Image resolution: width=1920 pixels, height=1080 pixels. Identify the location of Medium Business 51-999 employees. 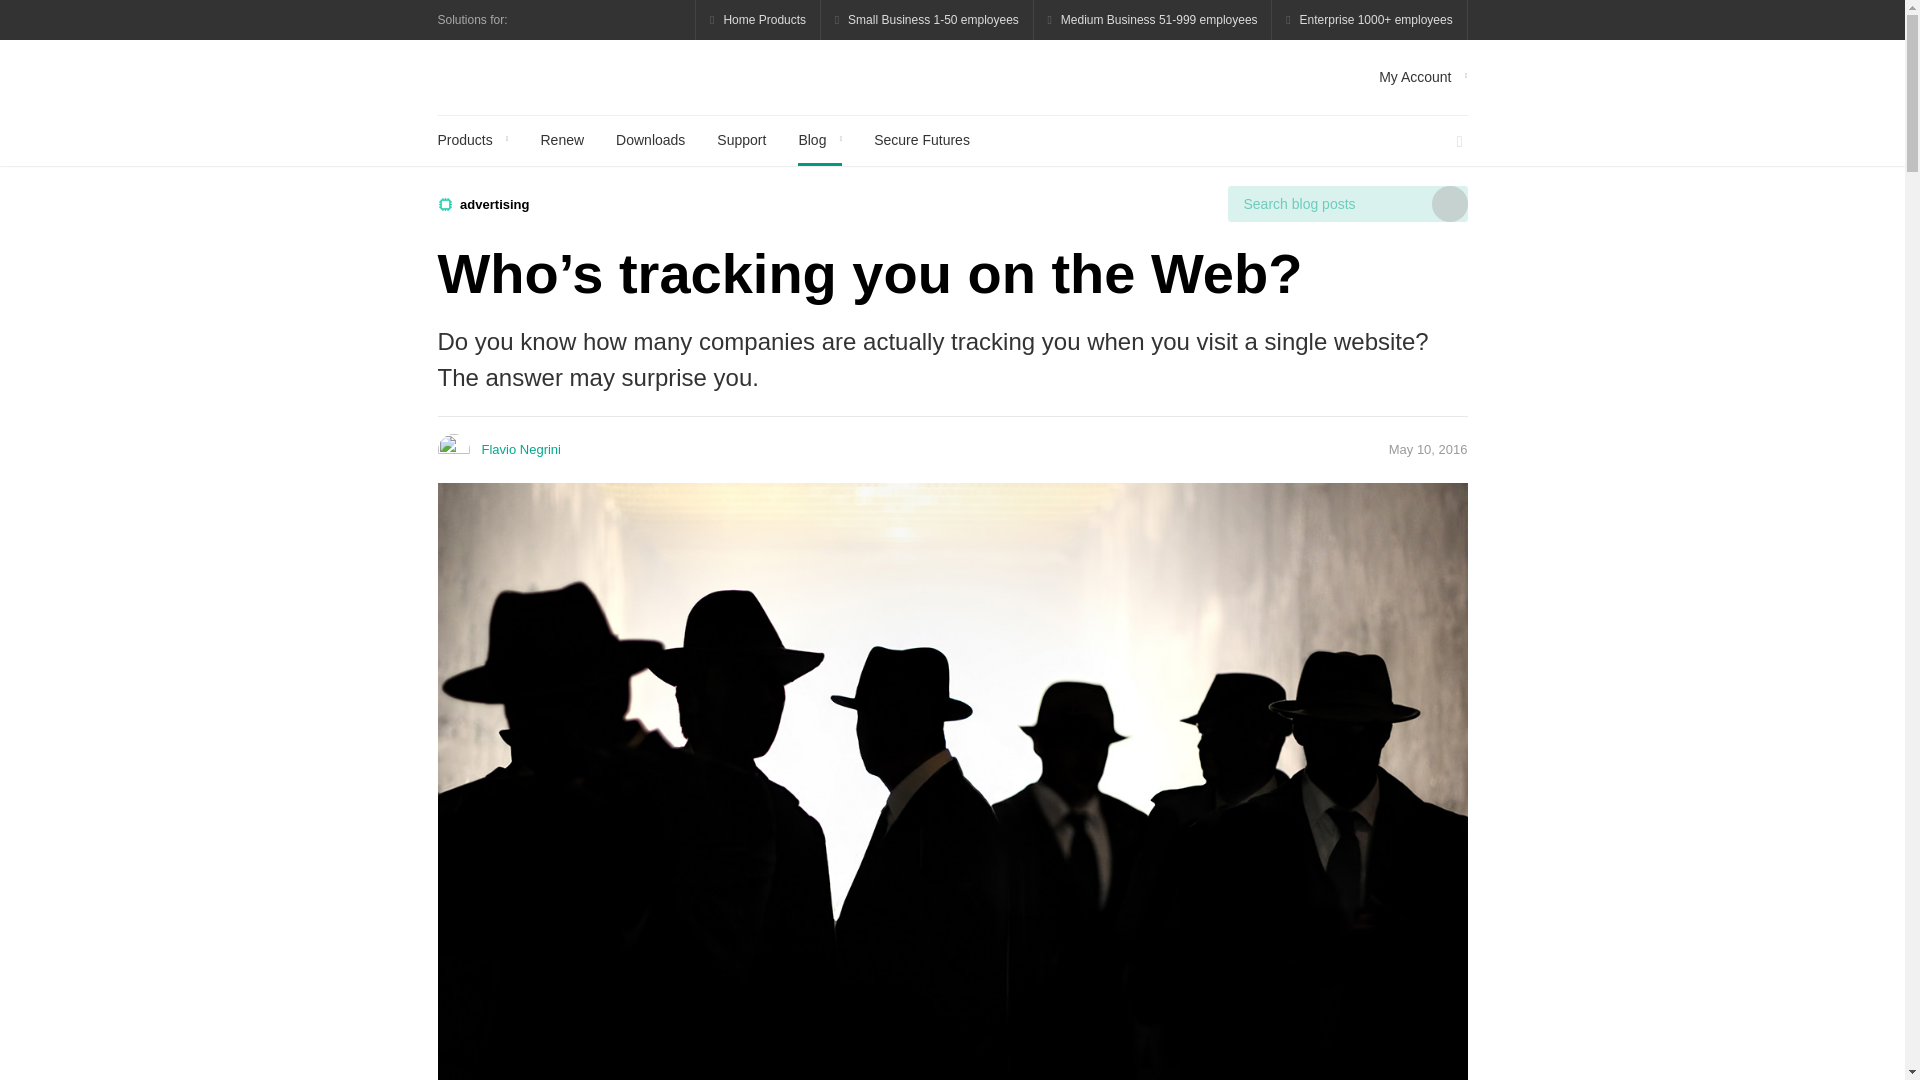
(1153, 20).